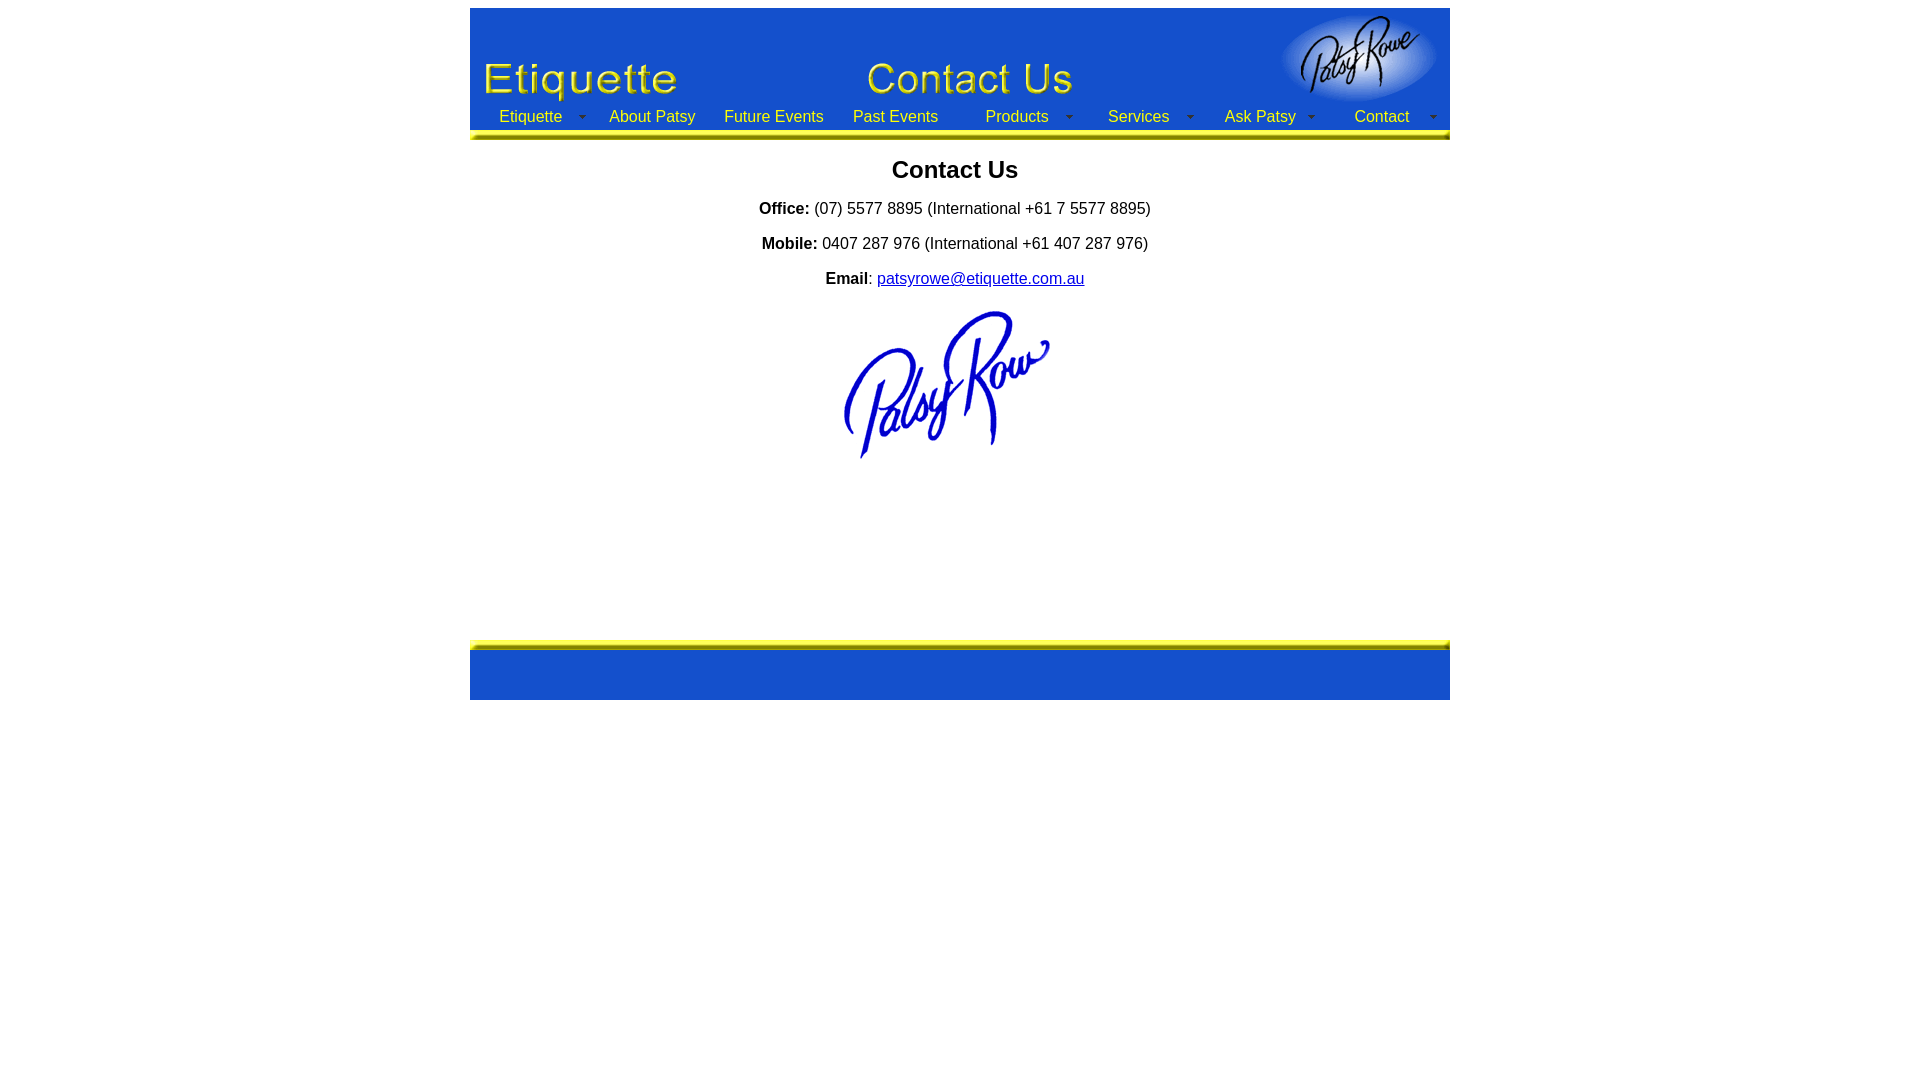  I want to click on Future Events, so click(774, 117).